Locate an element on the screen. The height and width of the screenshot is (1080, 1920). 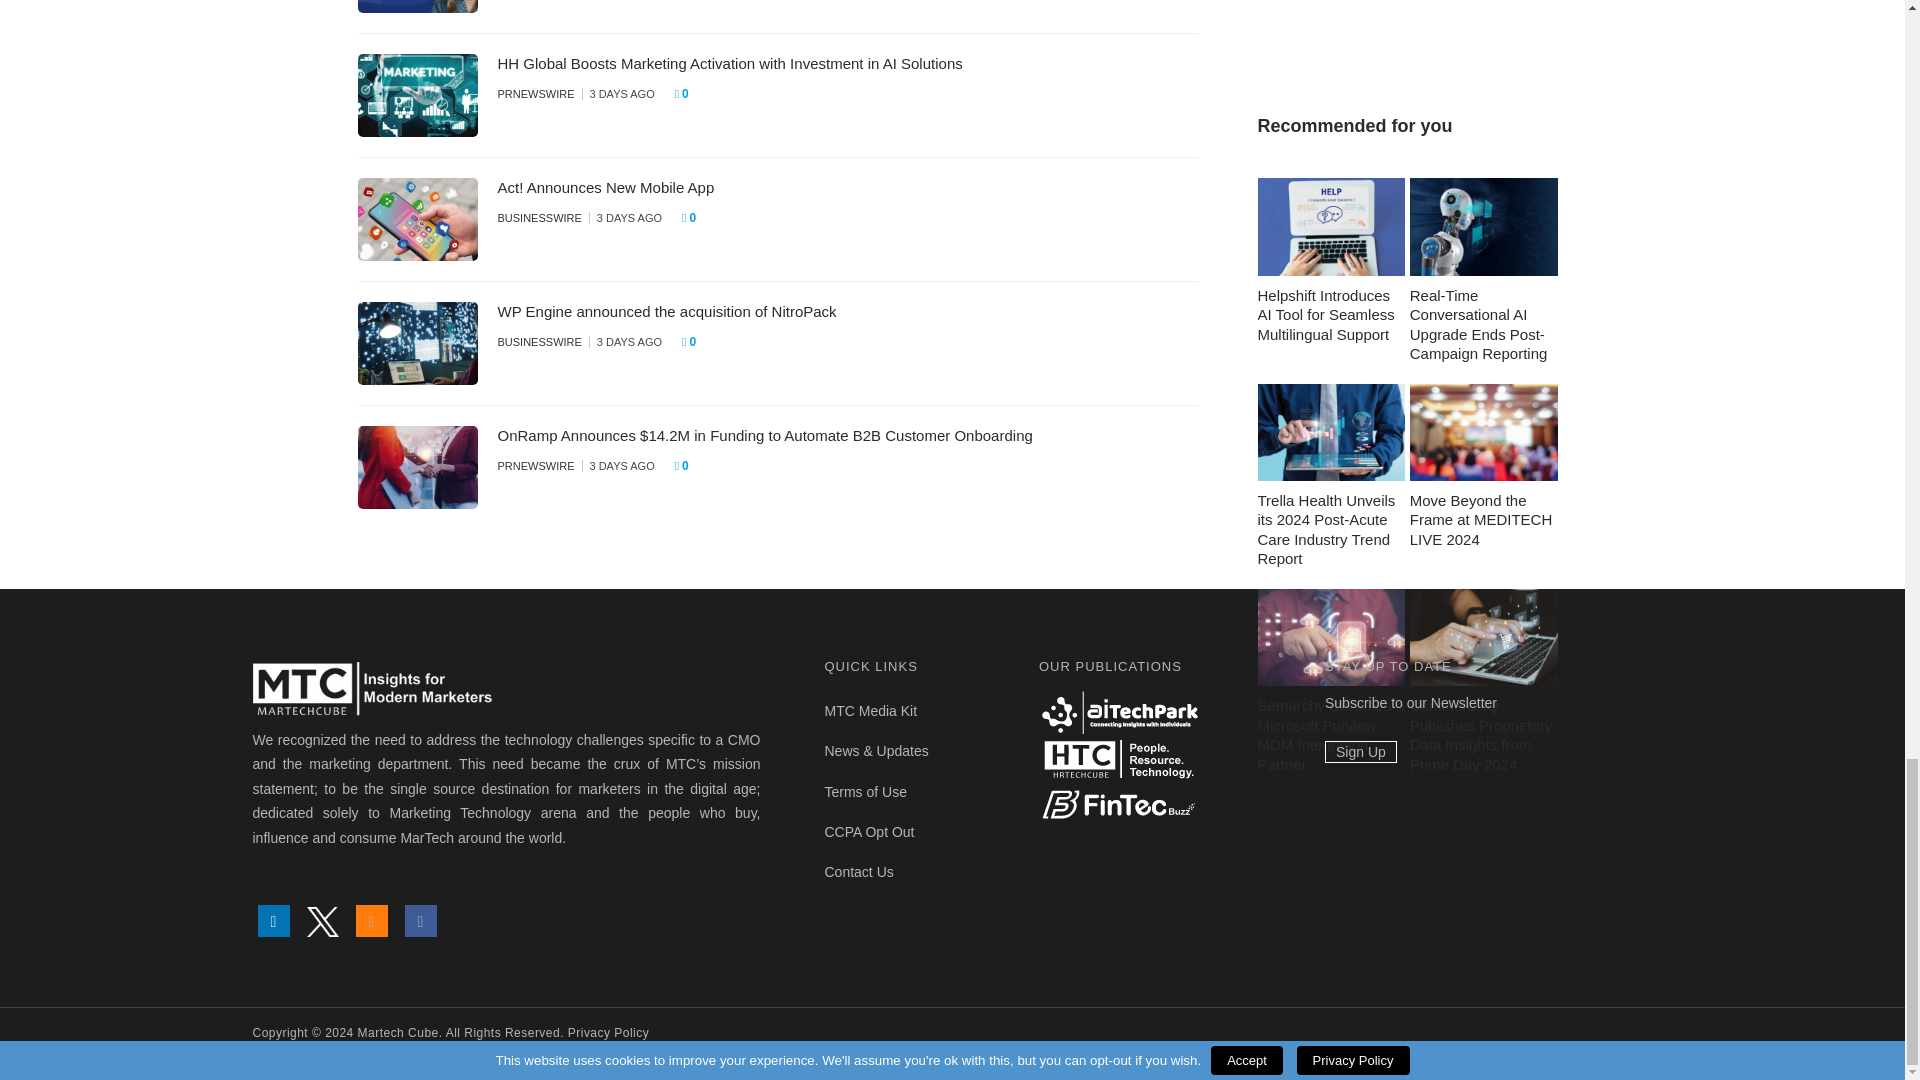
Comments is located at coordinates (694, 218).